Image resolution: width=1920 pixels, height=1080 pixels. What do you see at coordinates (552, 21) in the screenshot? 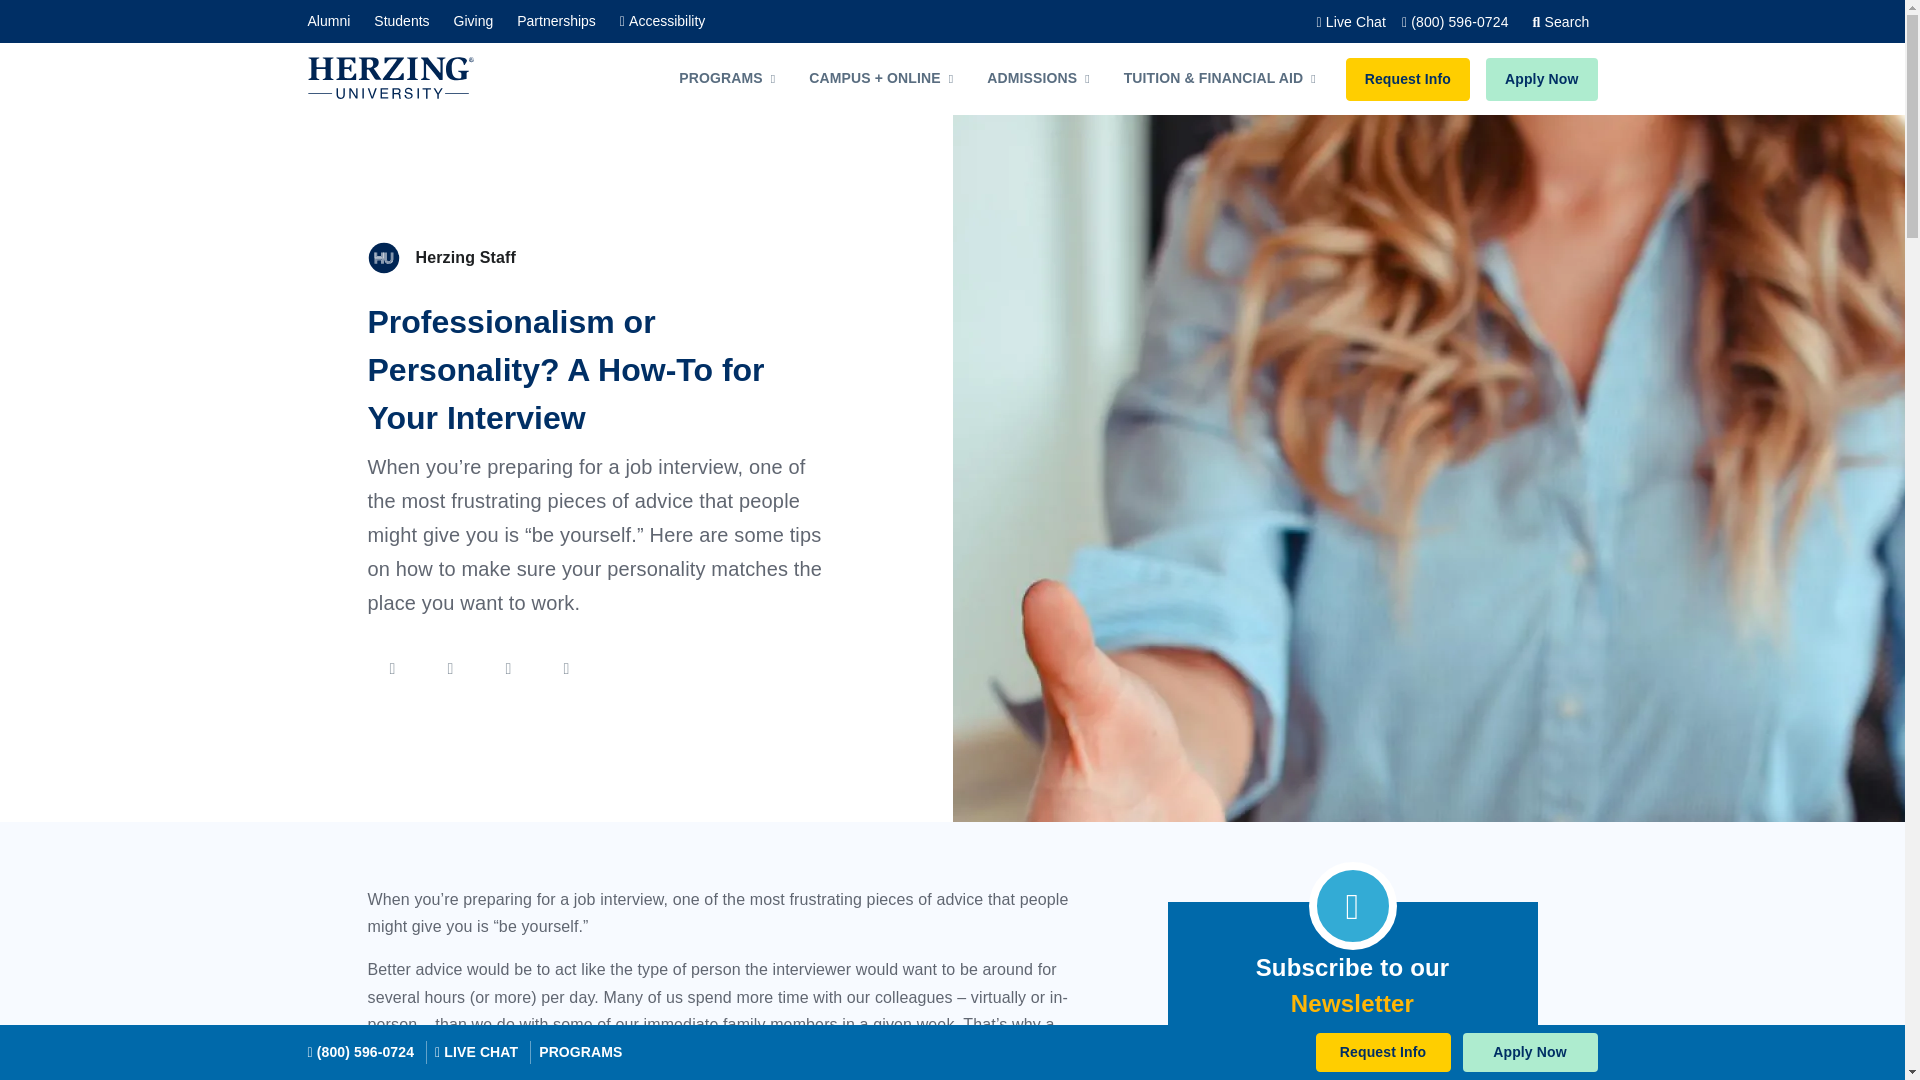
I see `Partnerships` at bounding box center [552, 21].